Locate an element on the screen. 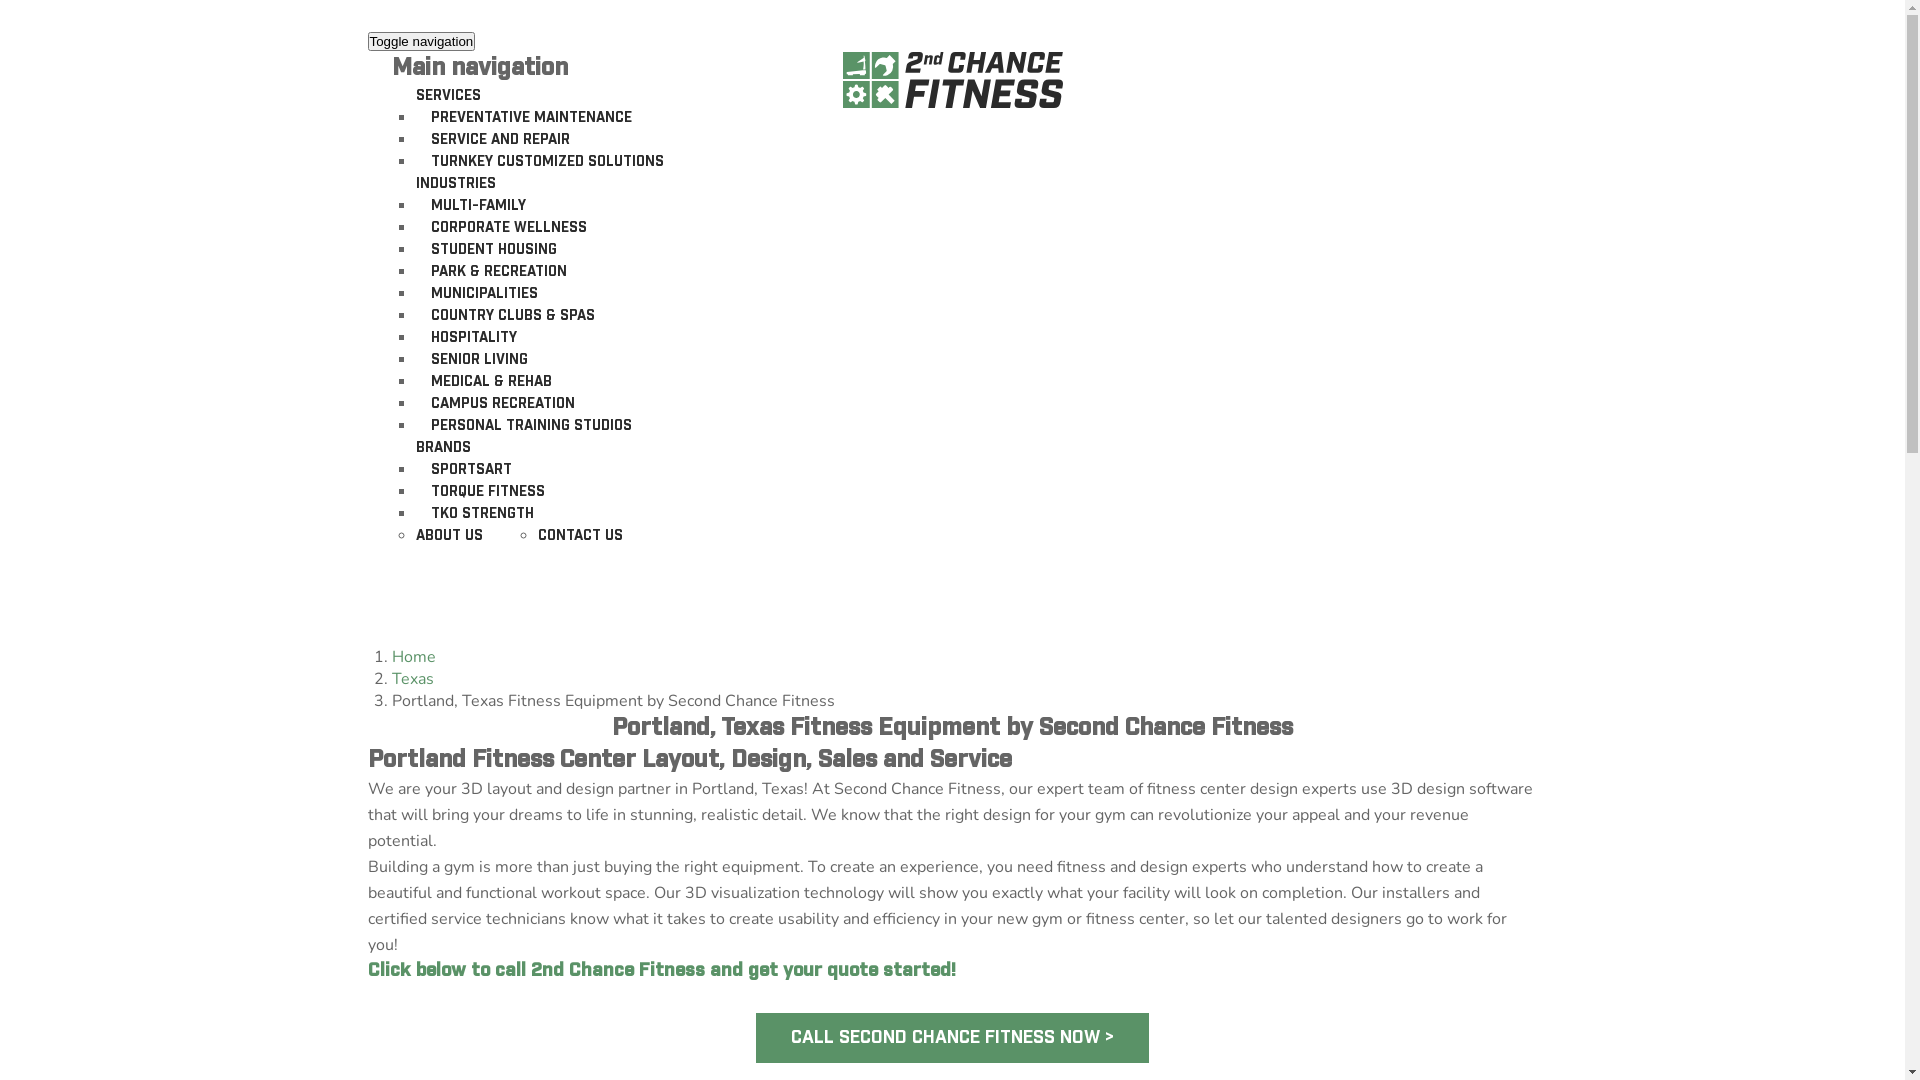 This screenshot has width=1920, height=1080. CAMPUS RECREATION is located at coordinates (503, 404).